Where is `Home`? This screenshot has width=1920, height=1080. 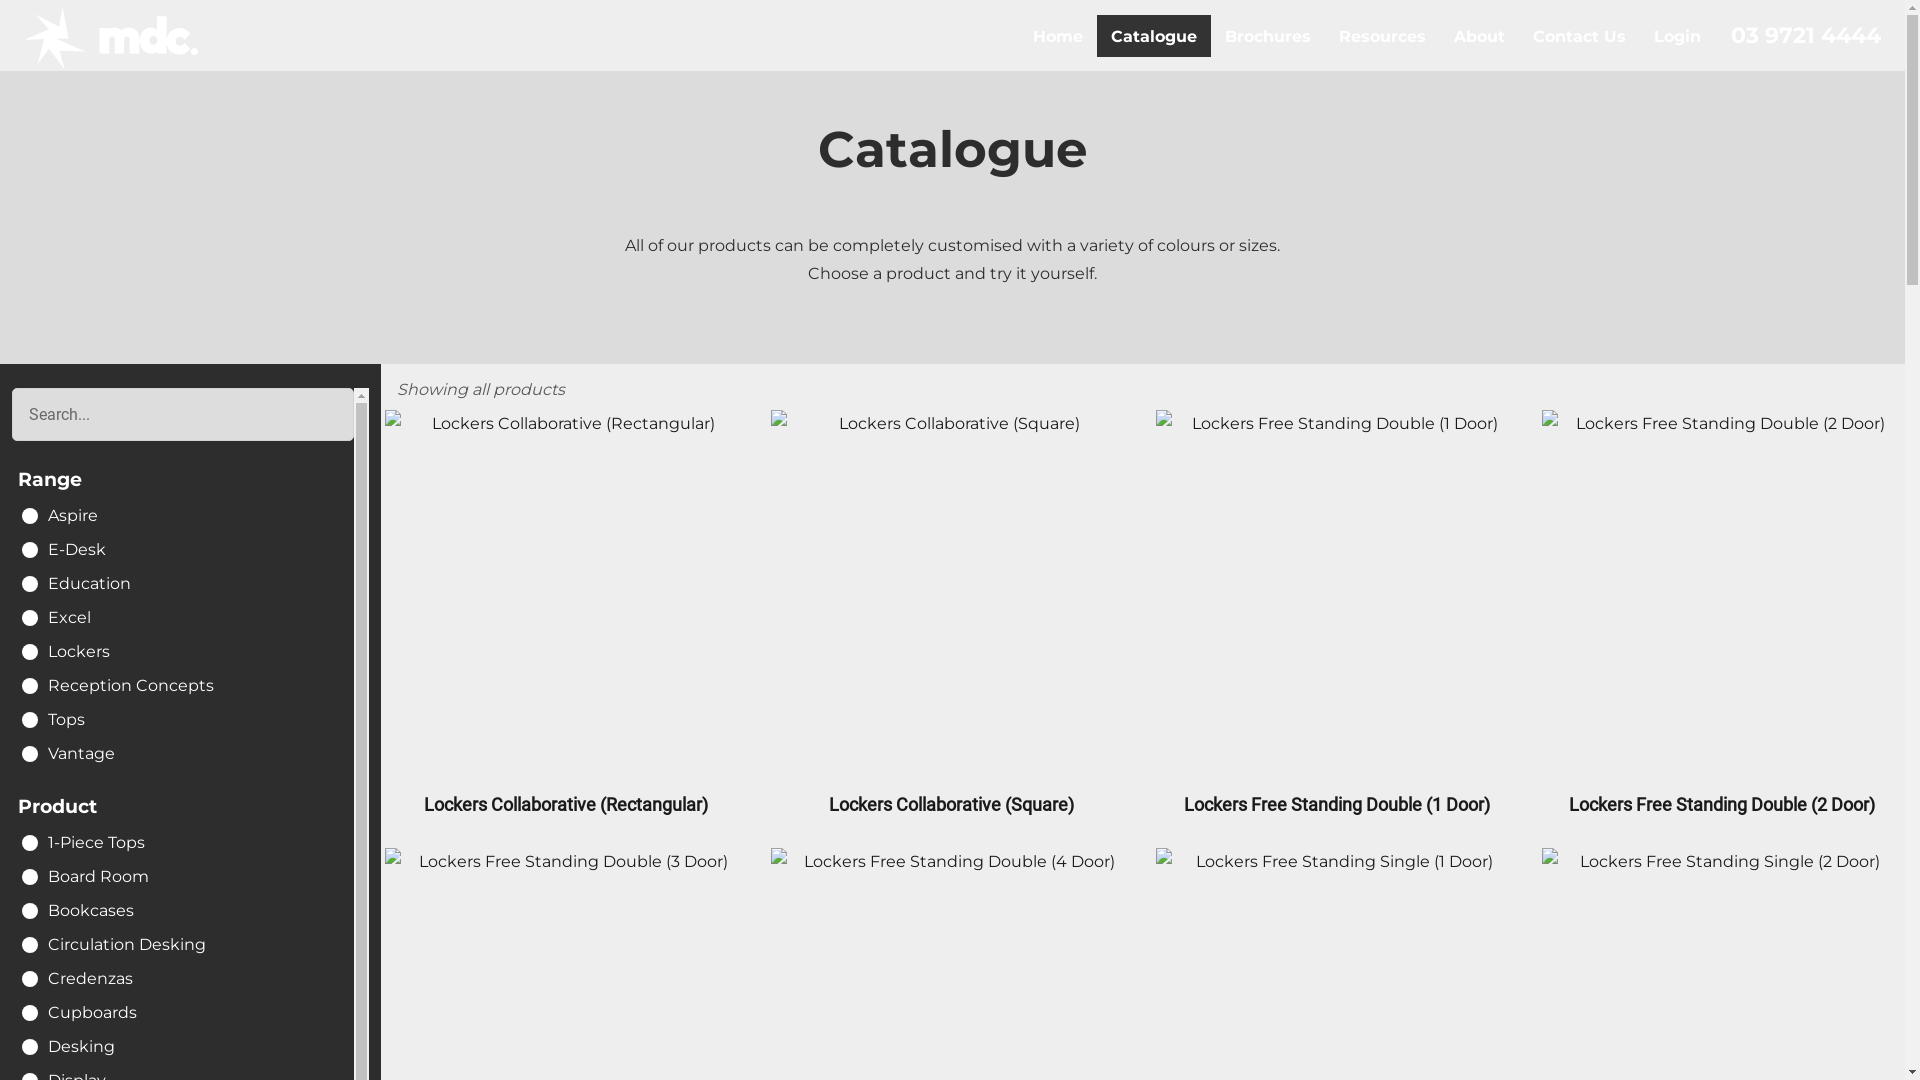
Home is located at coordinates (1058, 36).